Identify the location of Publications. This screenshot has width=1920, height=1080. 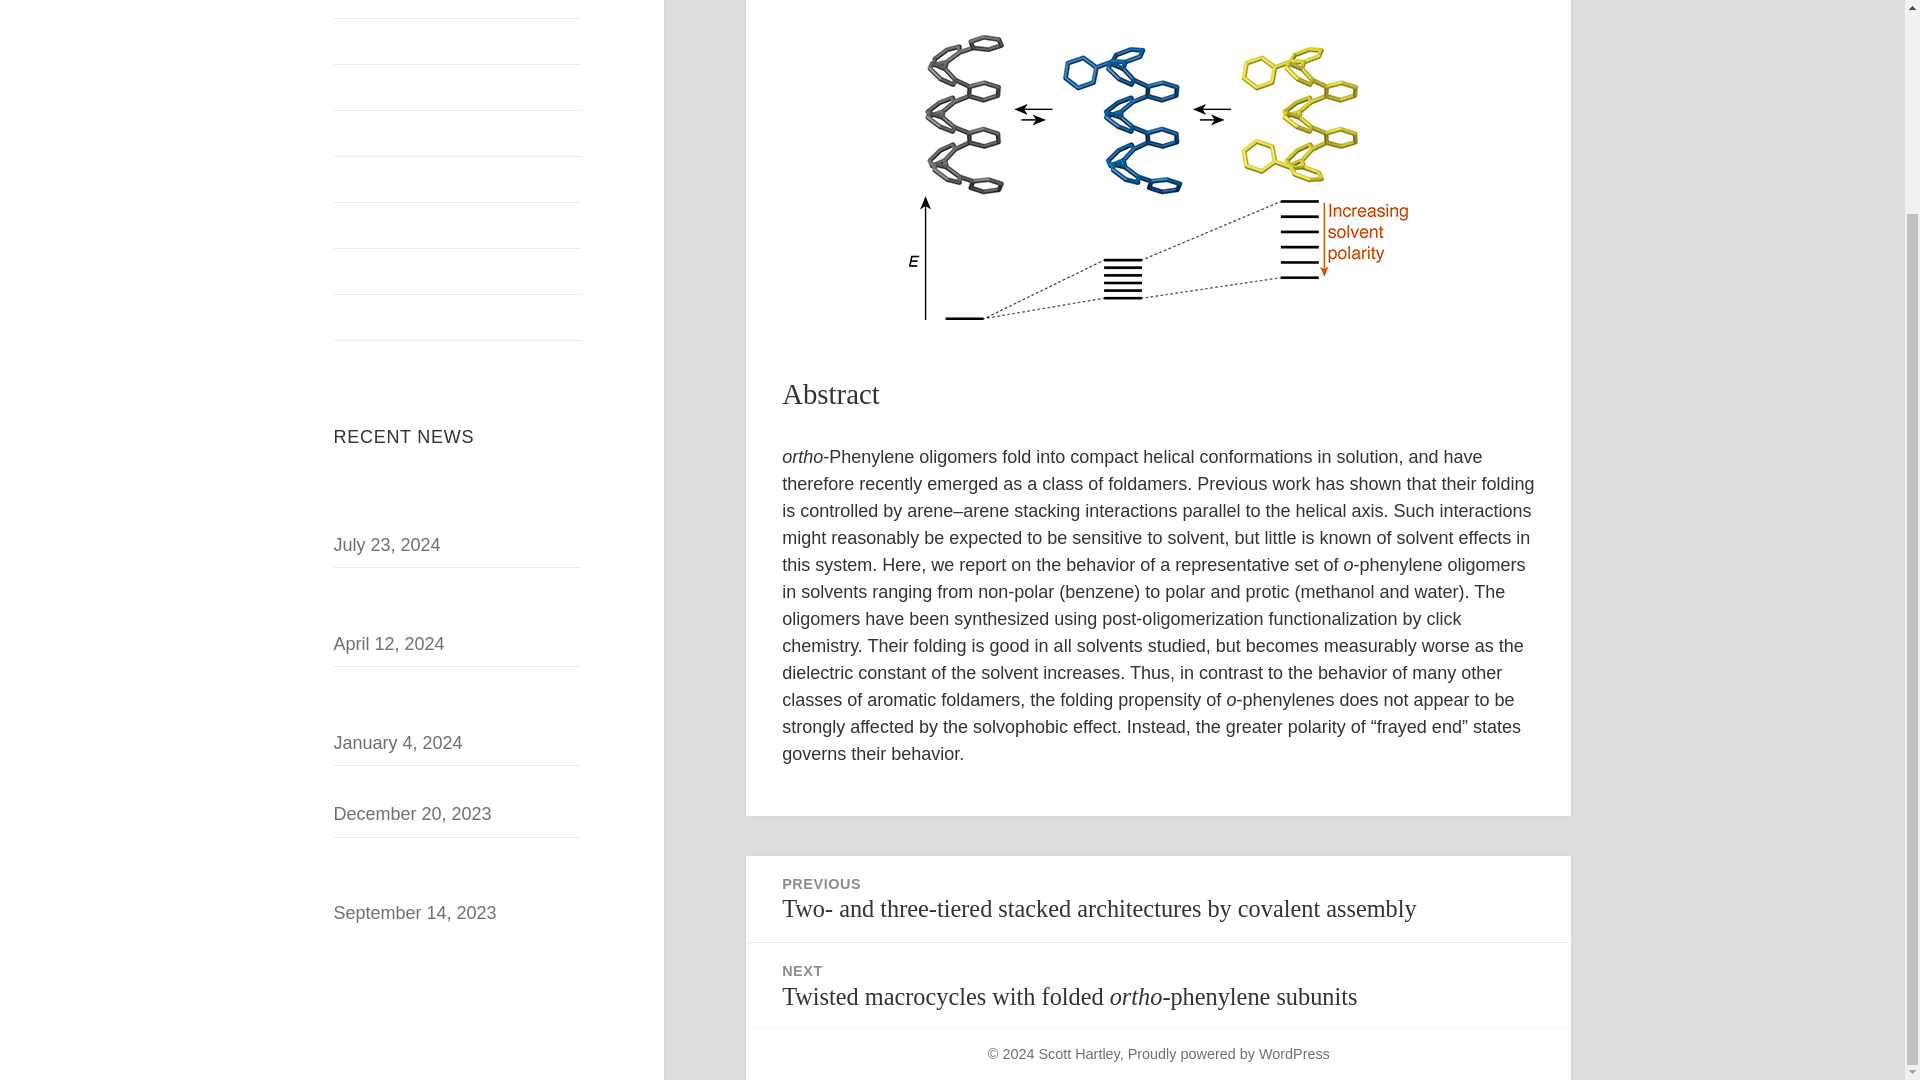
(458, 271).